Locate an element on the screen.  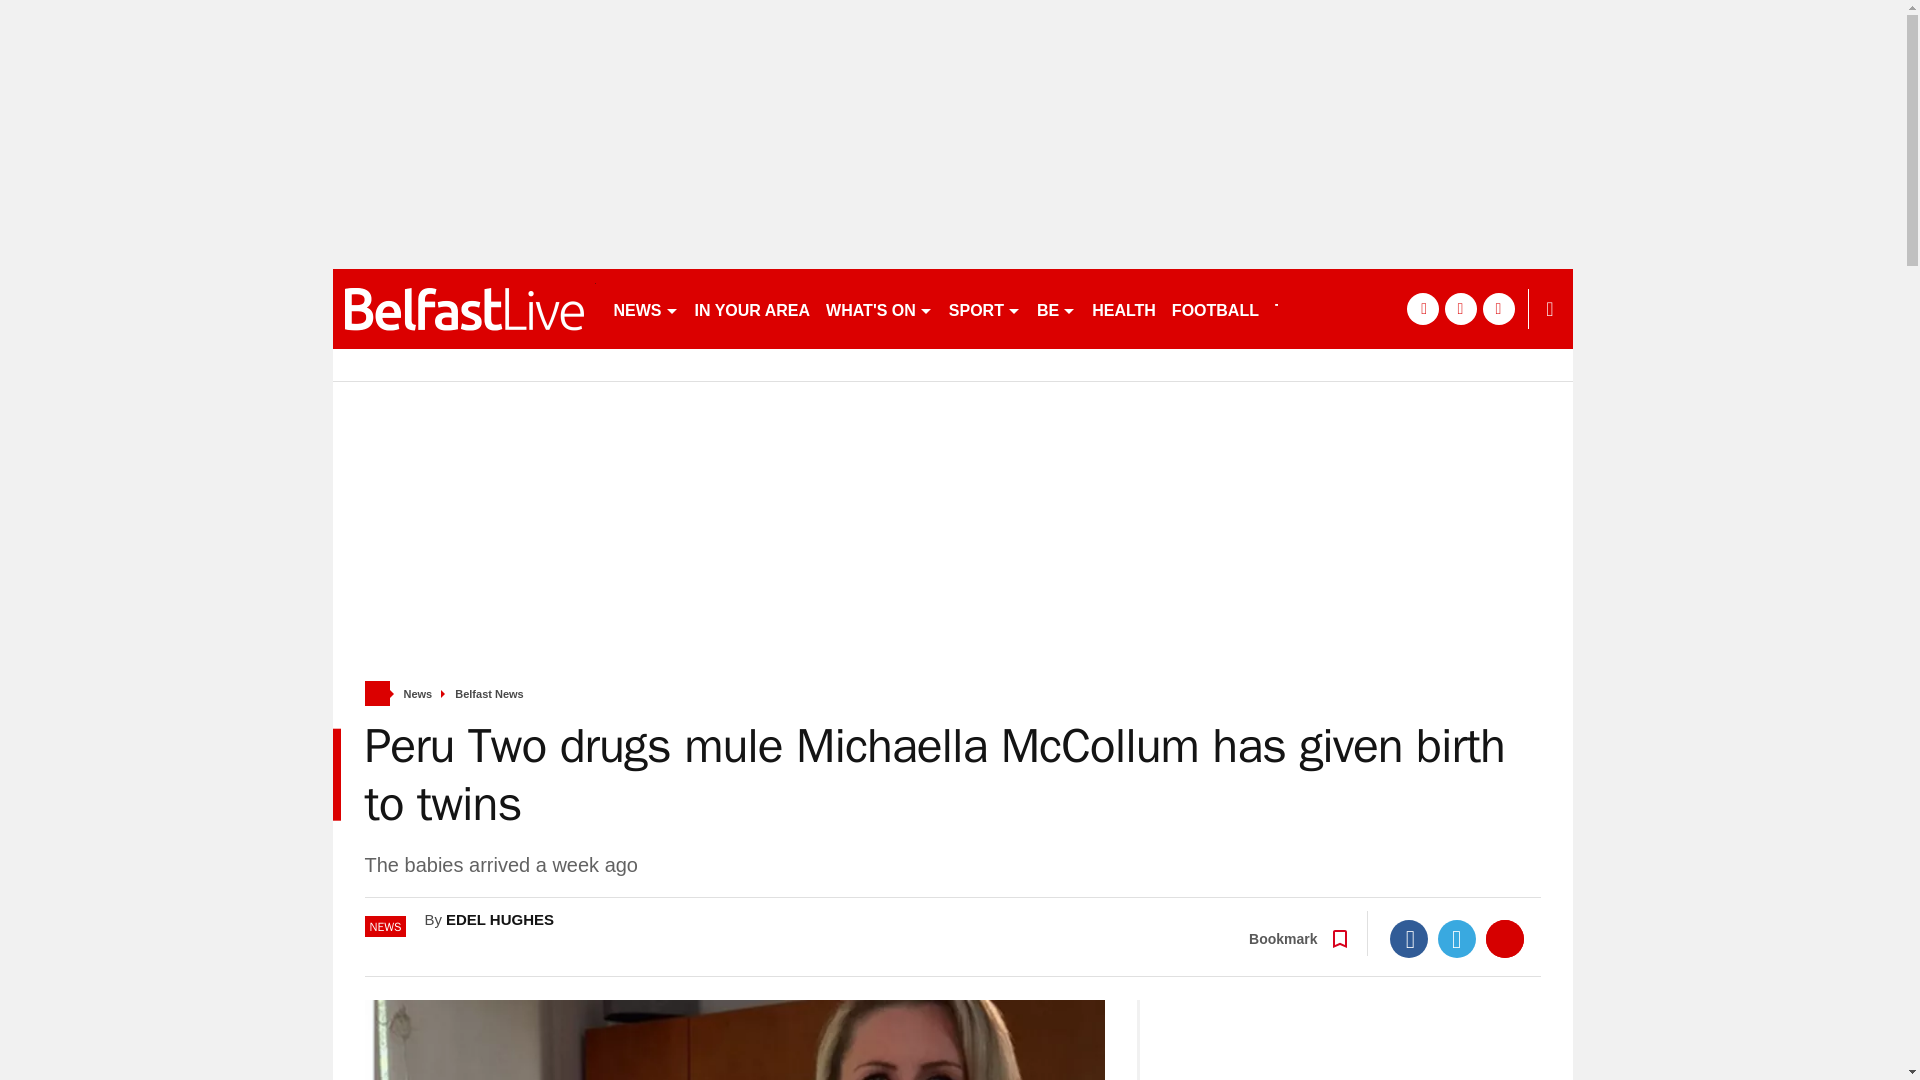
IN YOUR AREA is located at coordinates (751, 308).